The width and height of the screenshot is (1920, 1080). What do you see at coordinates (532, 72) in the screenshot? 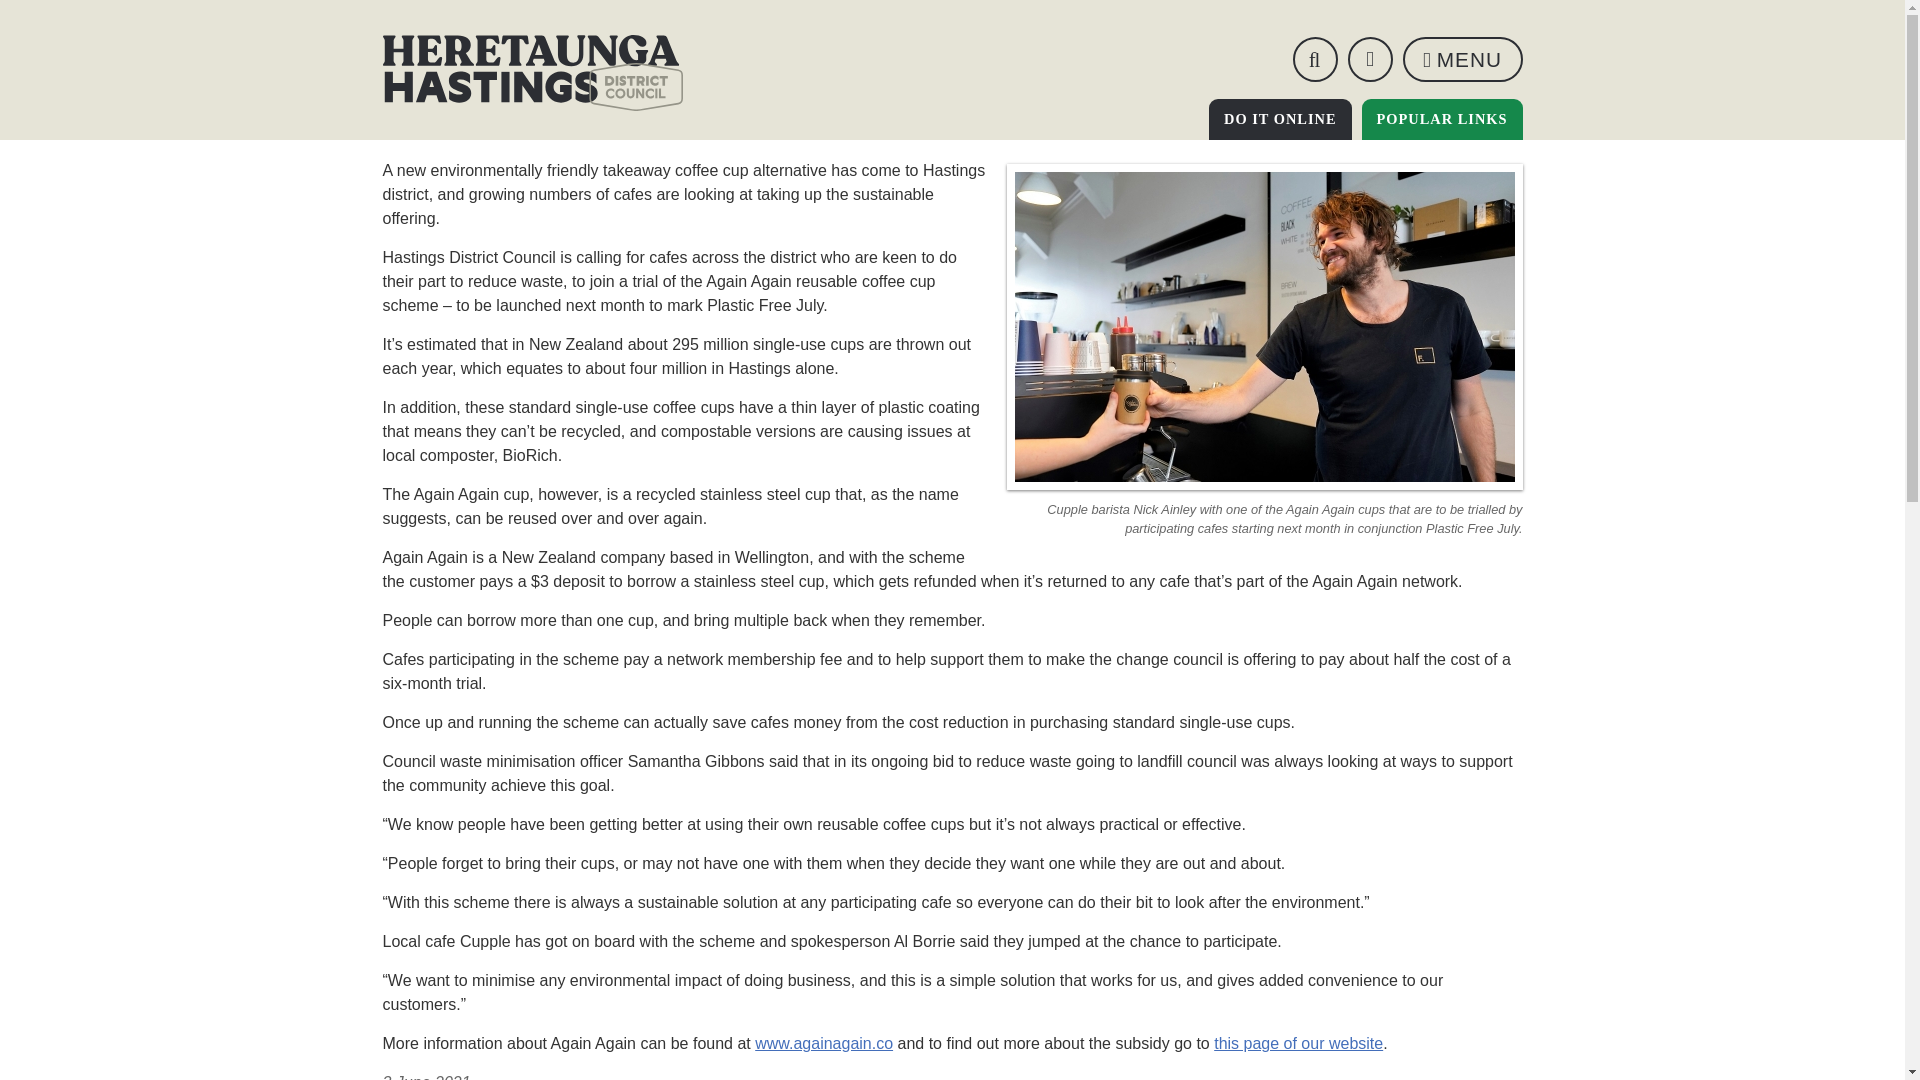
I see `DO IT ONLINE` at bounding box center [532, 72].